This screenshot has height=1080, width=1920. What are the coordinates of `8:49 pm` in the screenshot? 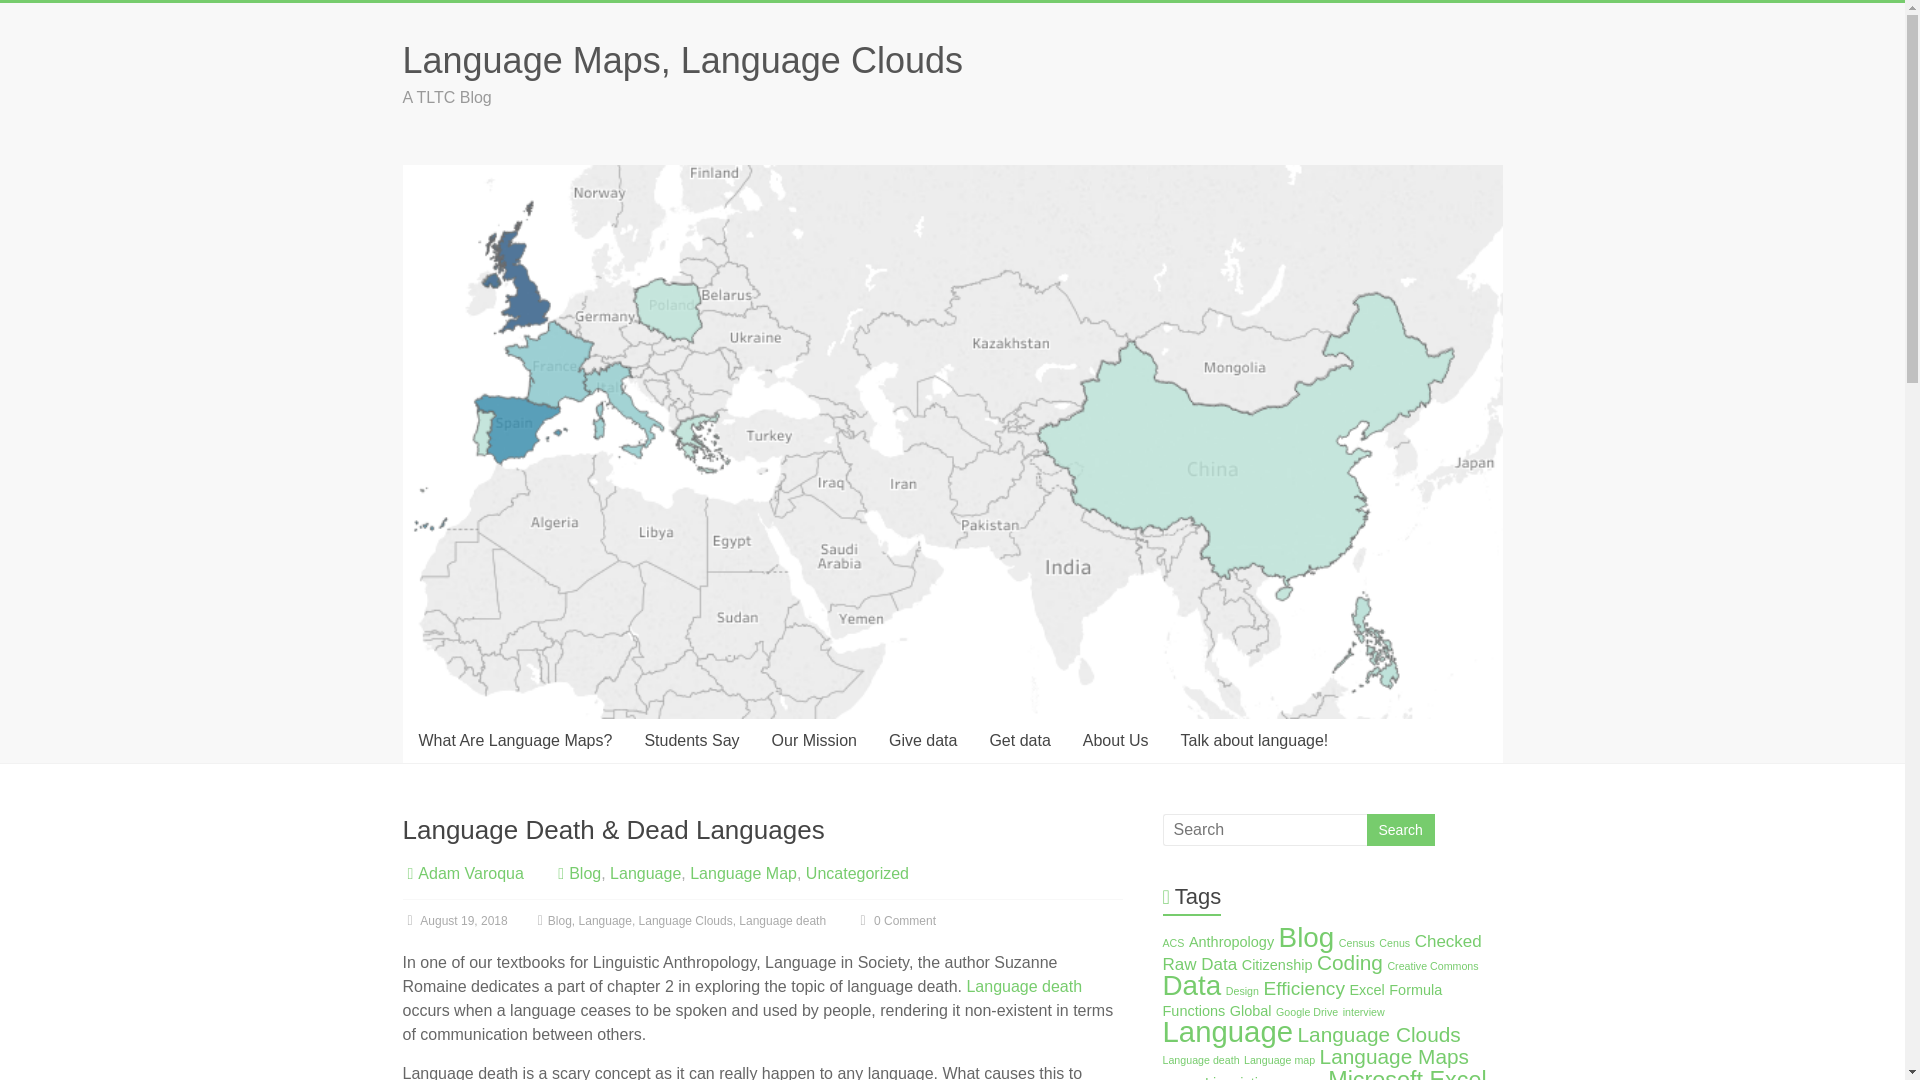 It's located at (454, 920).